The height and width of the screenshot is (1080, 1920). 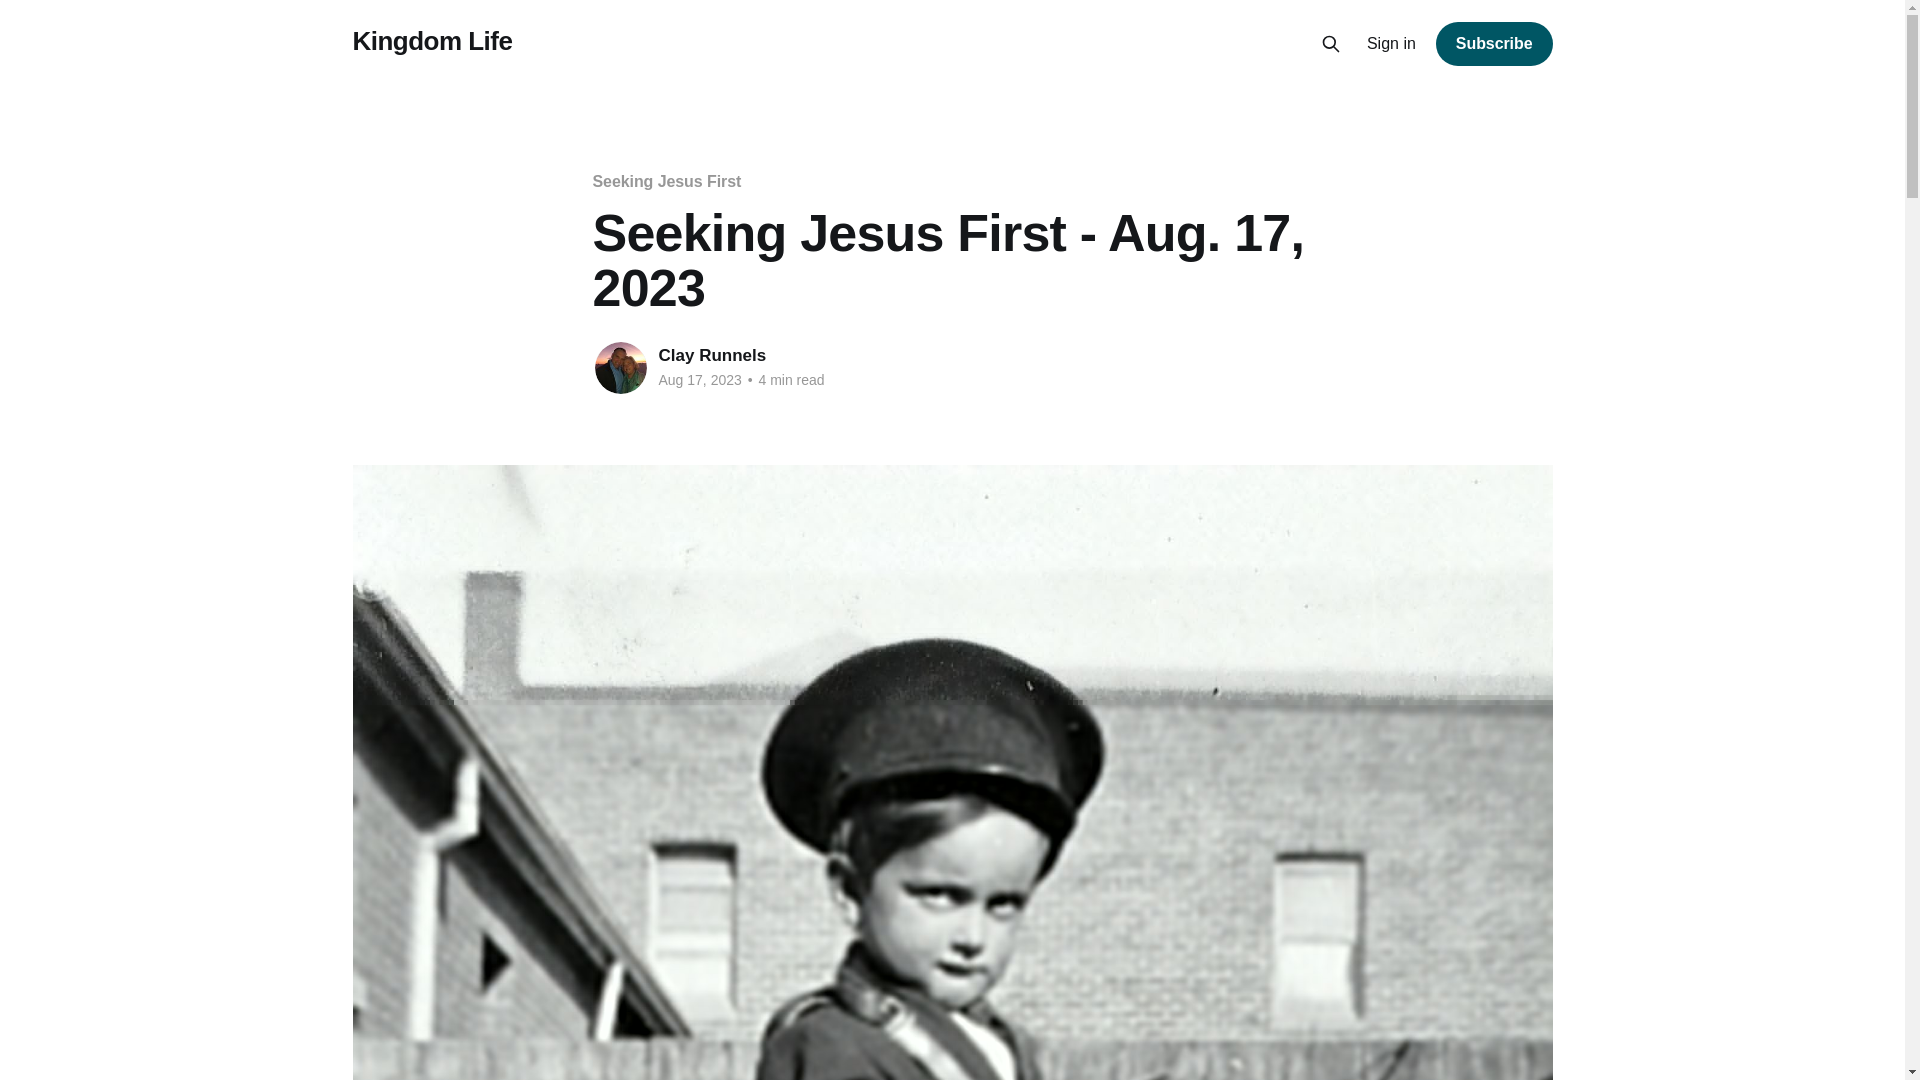 I want to click on Sign in, so click(x=1392, y=44).